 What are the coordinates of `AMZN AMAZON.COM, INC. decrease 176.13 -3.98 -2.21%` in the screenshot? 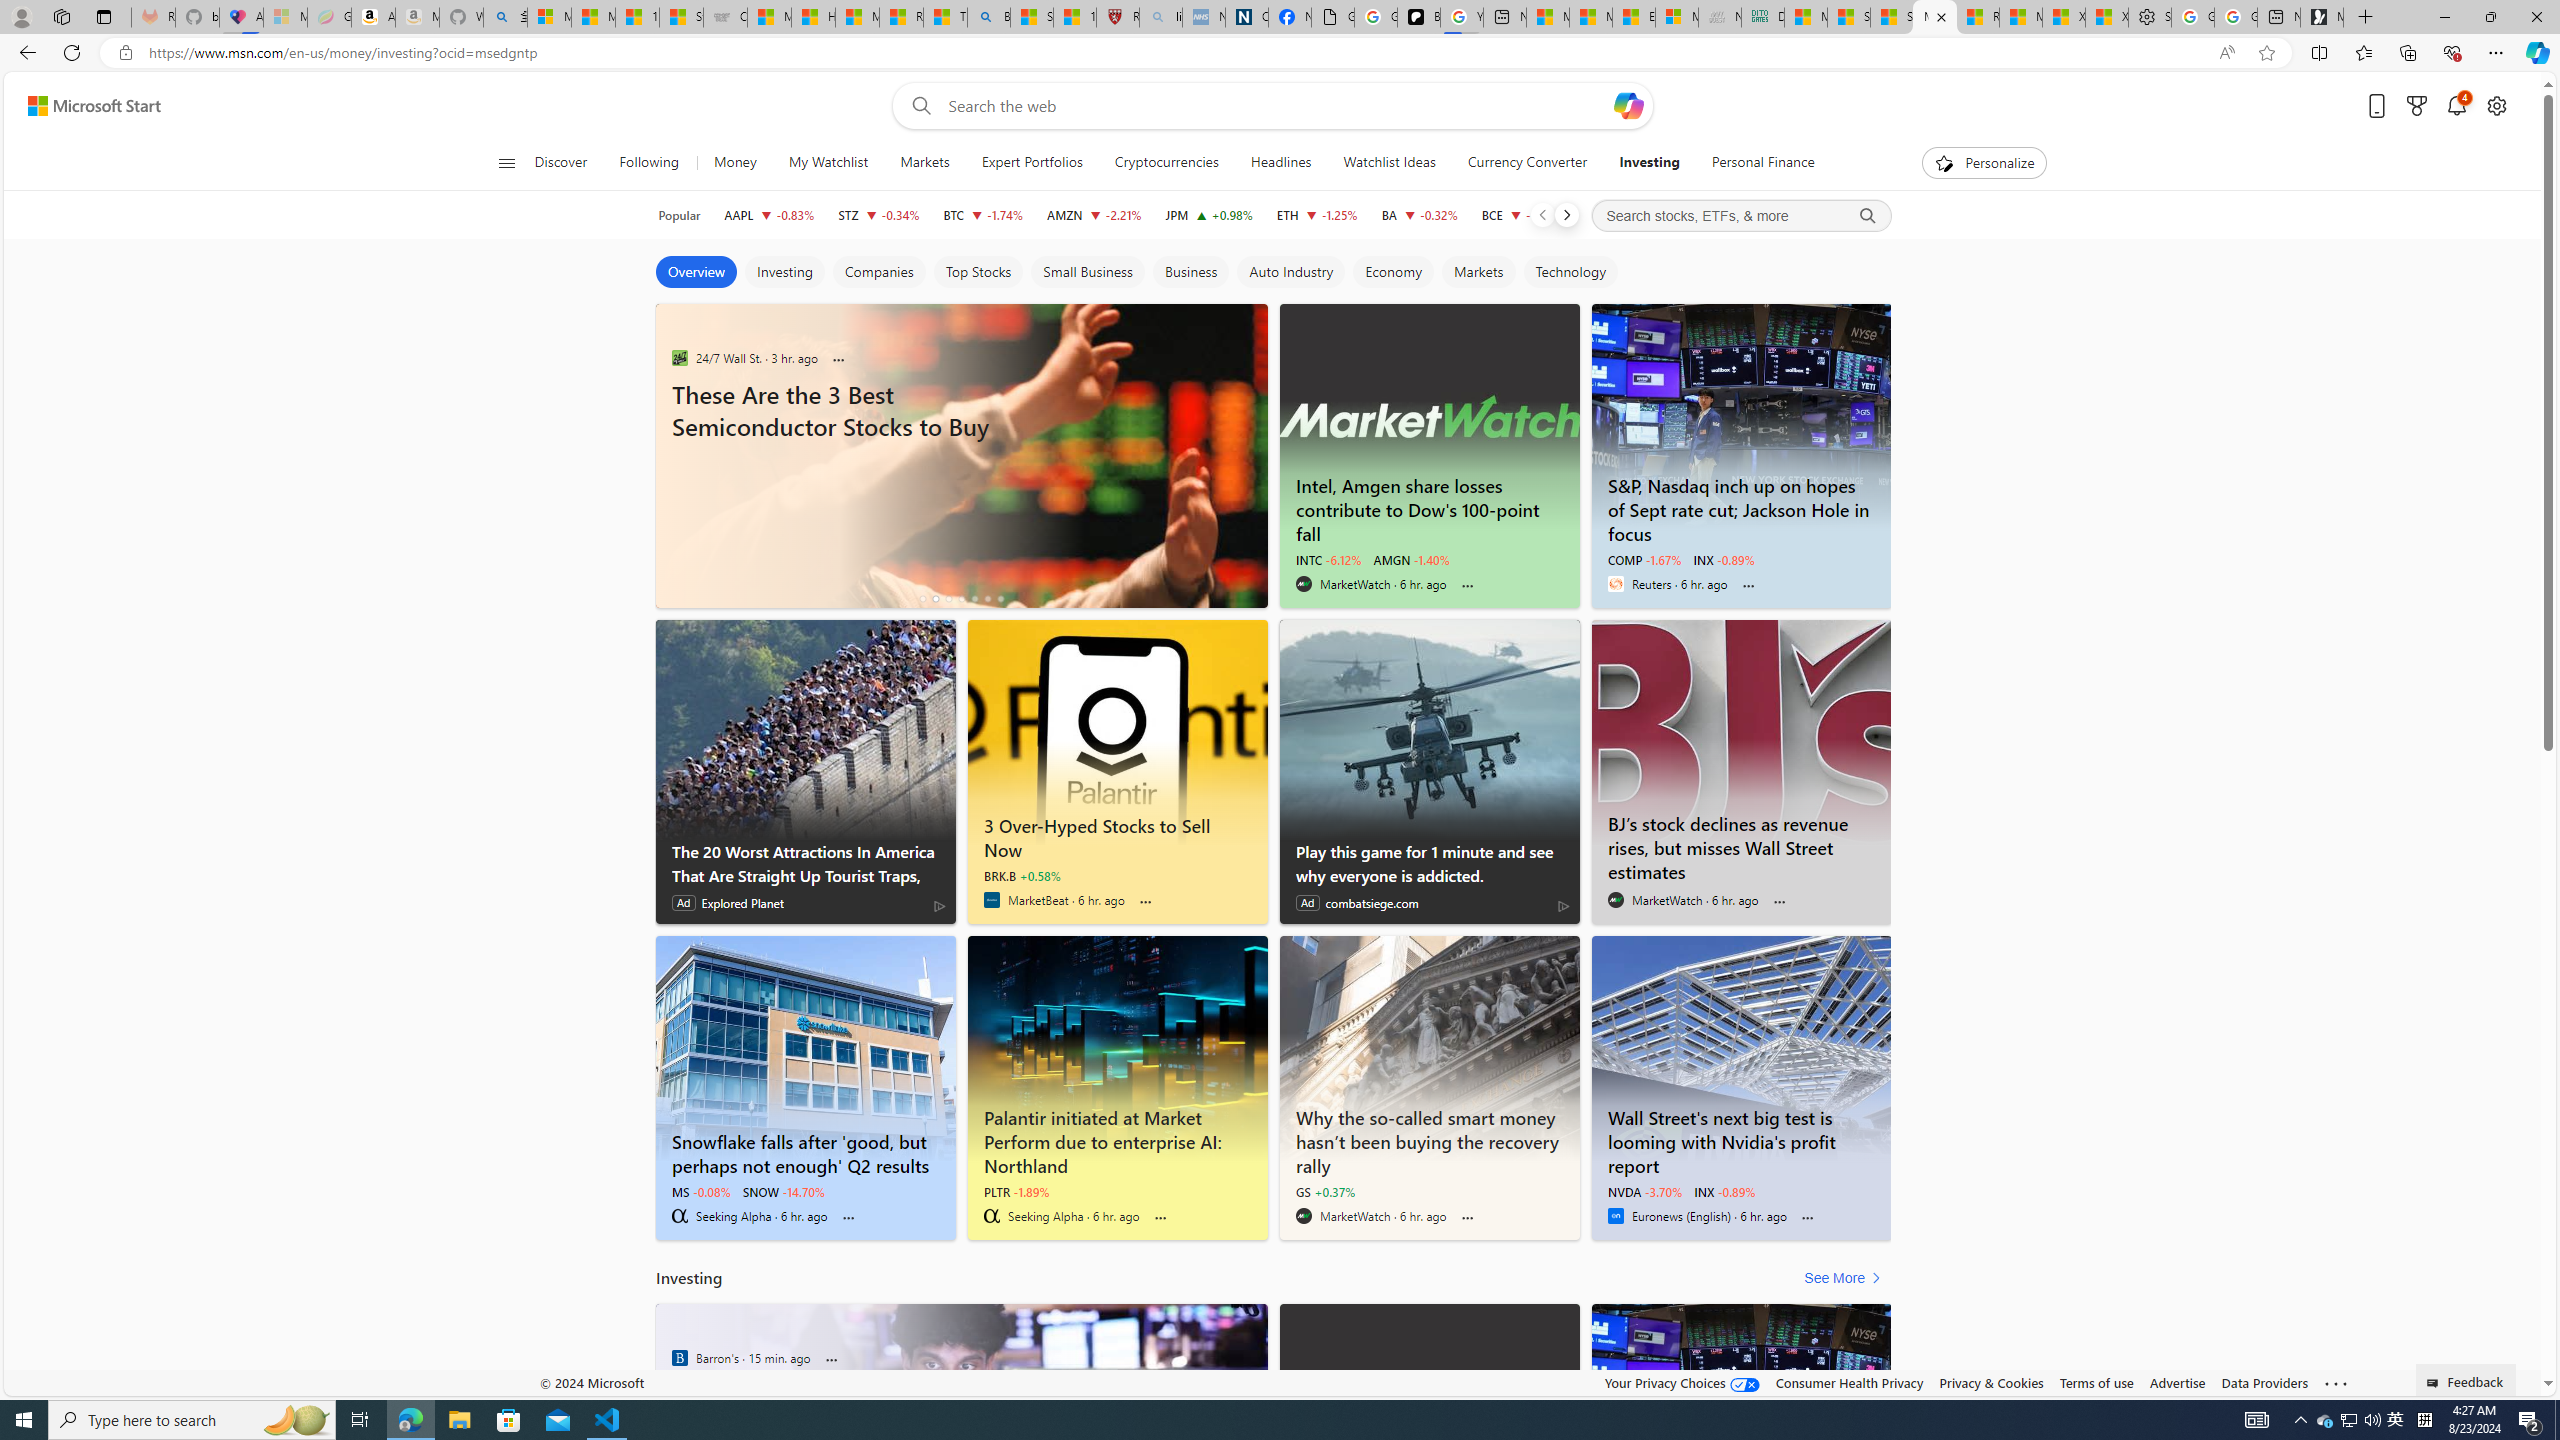 It's located at (1094, 215).